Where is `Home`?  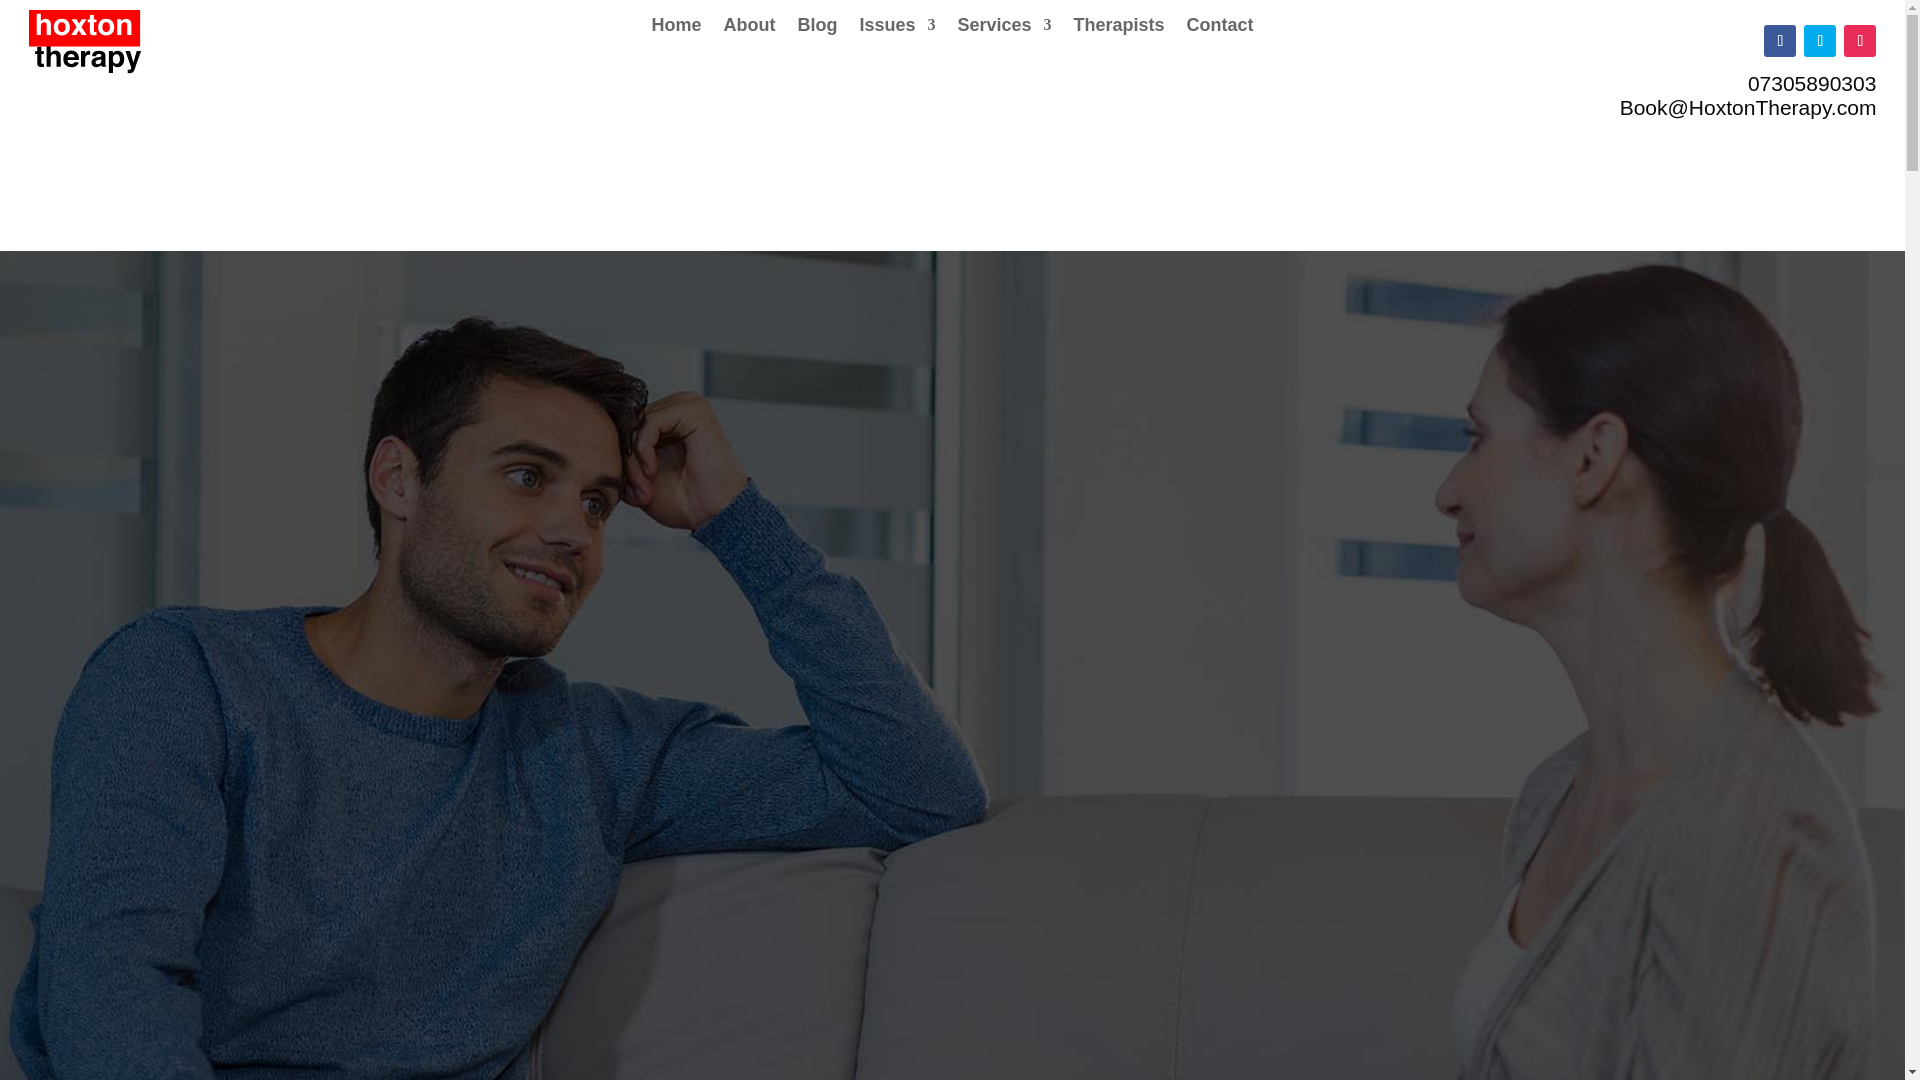 Home is located at coordinates (675, 28).